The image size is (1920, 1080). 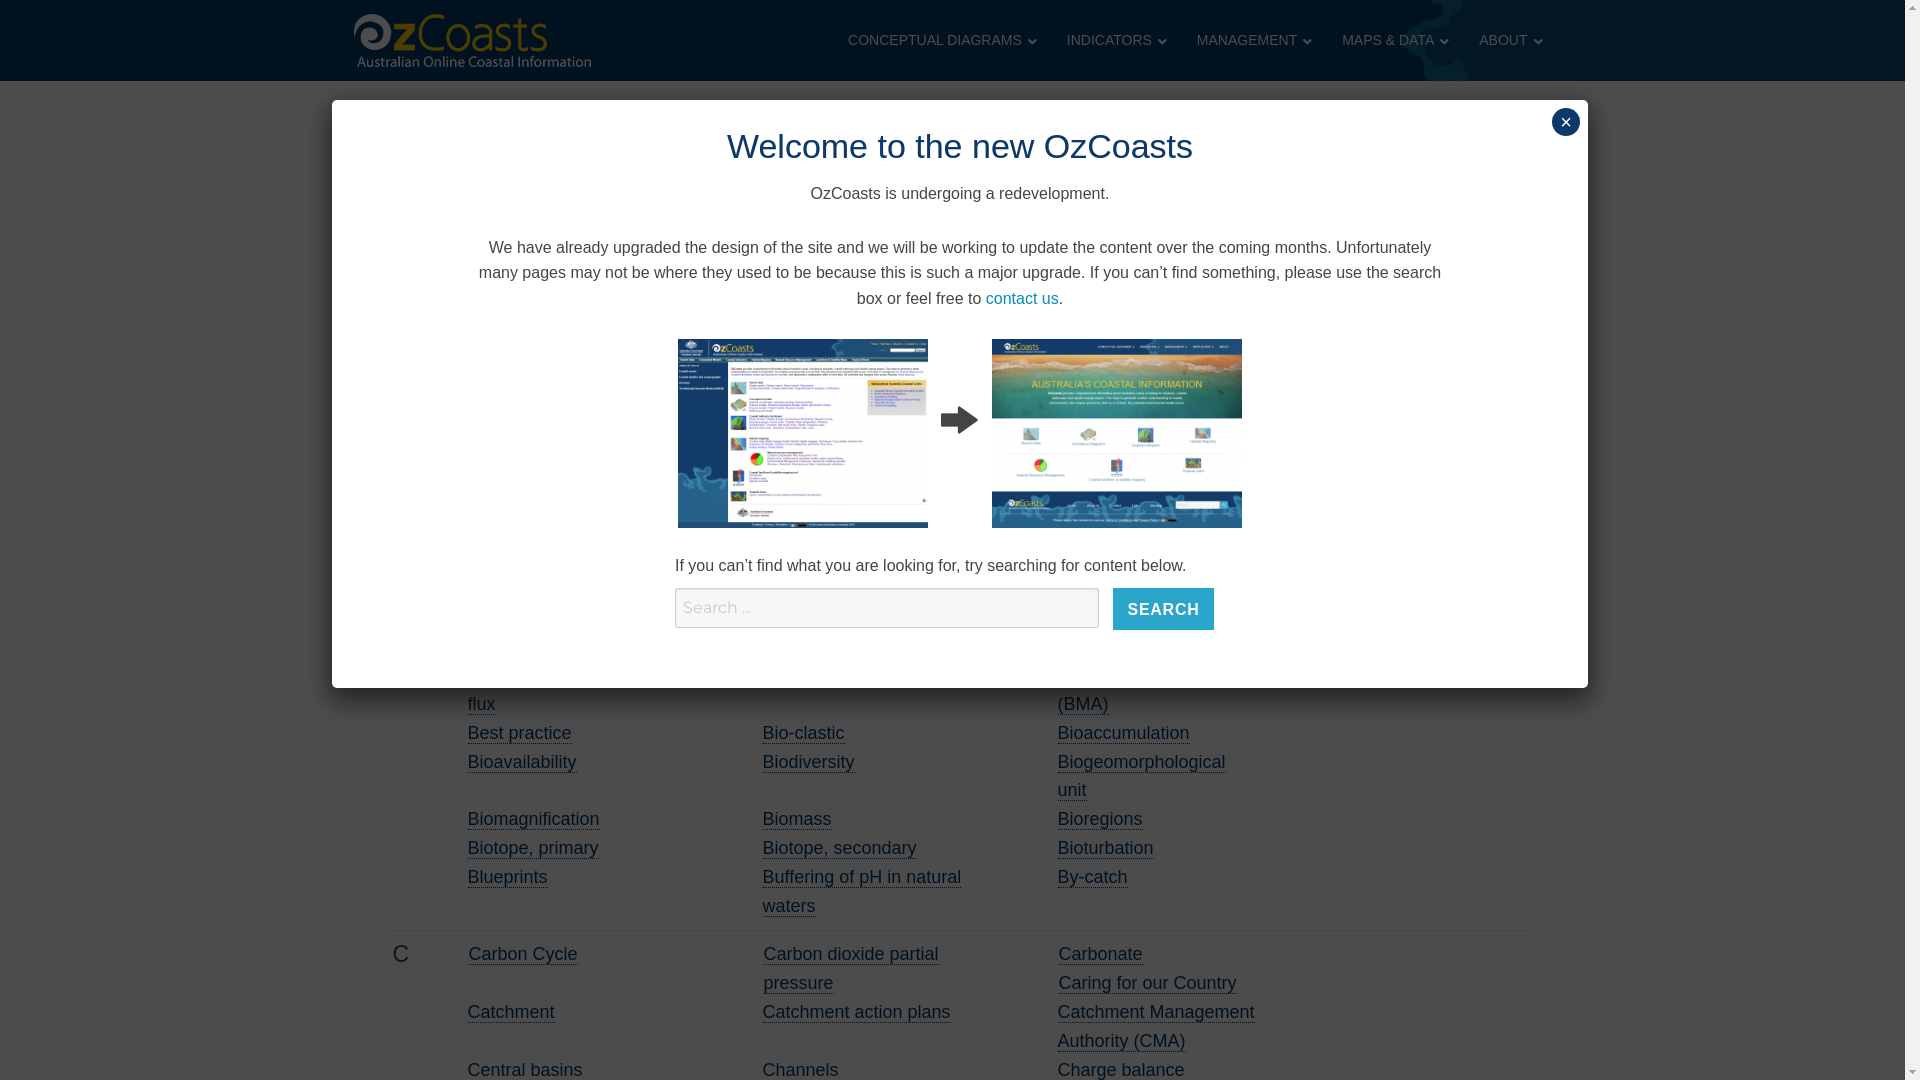 What do you see at coordinates (803, 734) in the screenshot?
I see `Bio-clastic` at bounding box center [803, 734].